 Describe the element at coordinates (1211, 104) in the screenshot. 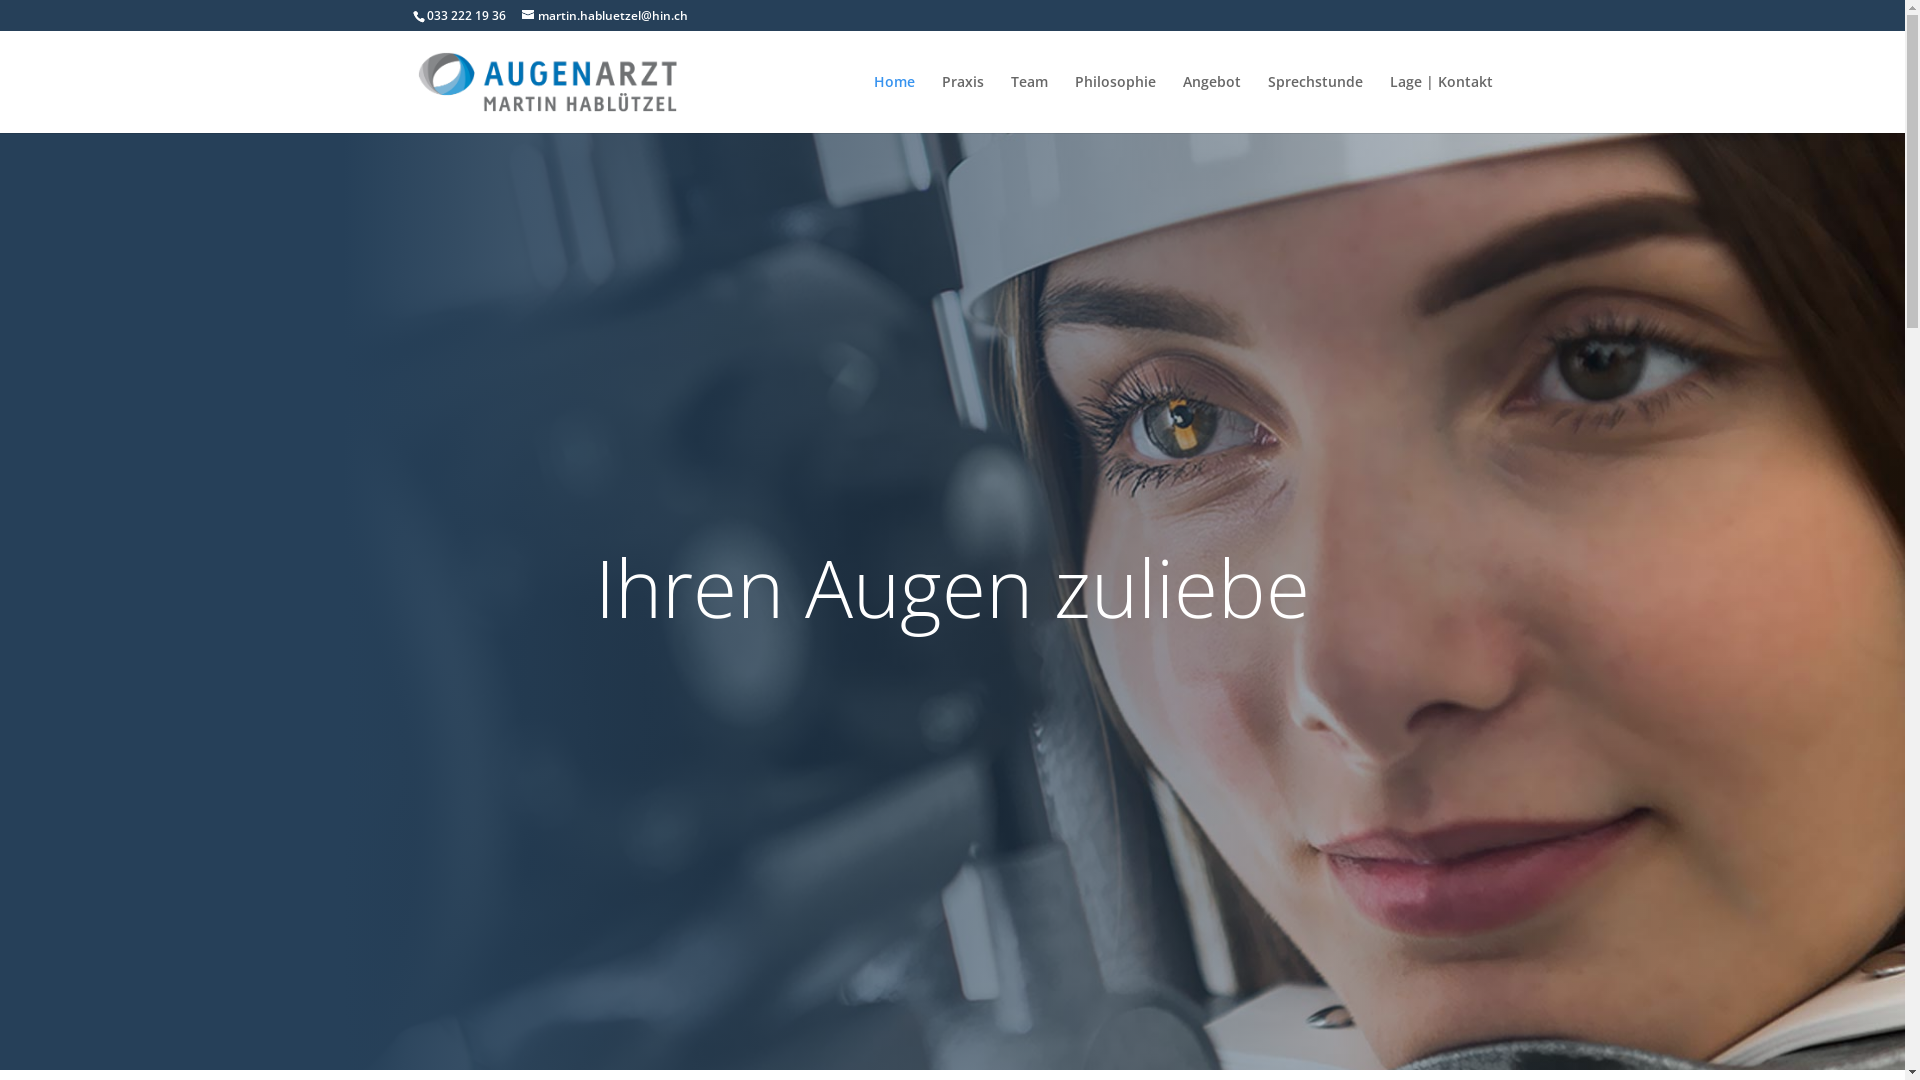

I see `Angebot` at that location.